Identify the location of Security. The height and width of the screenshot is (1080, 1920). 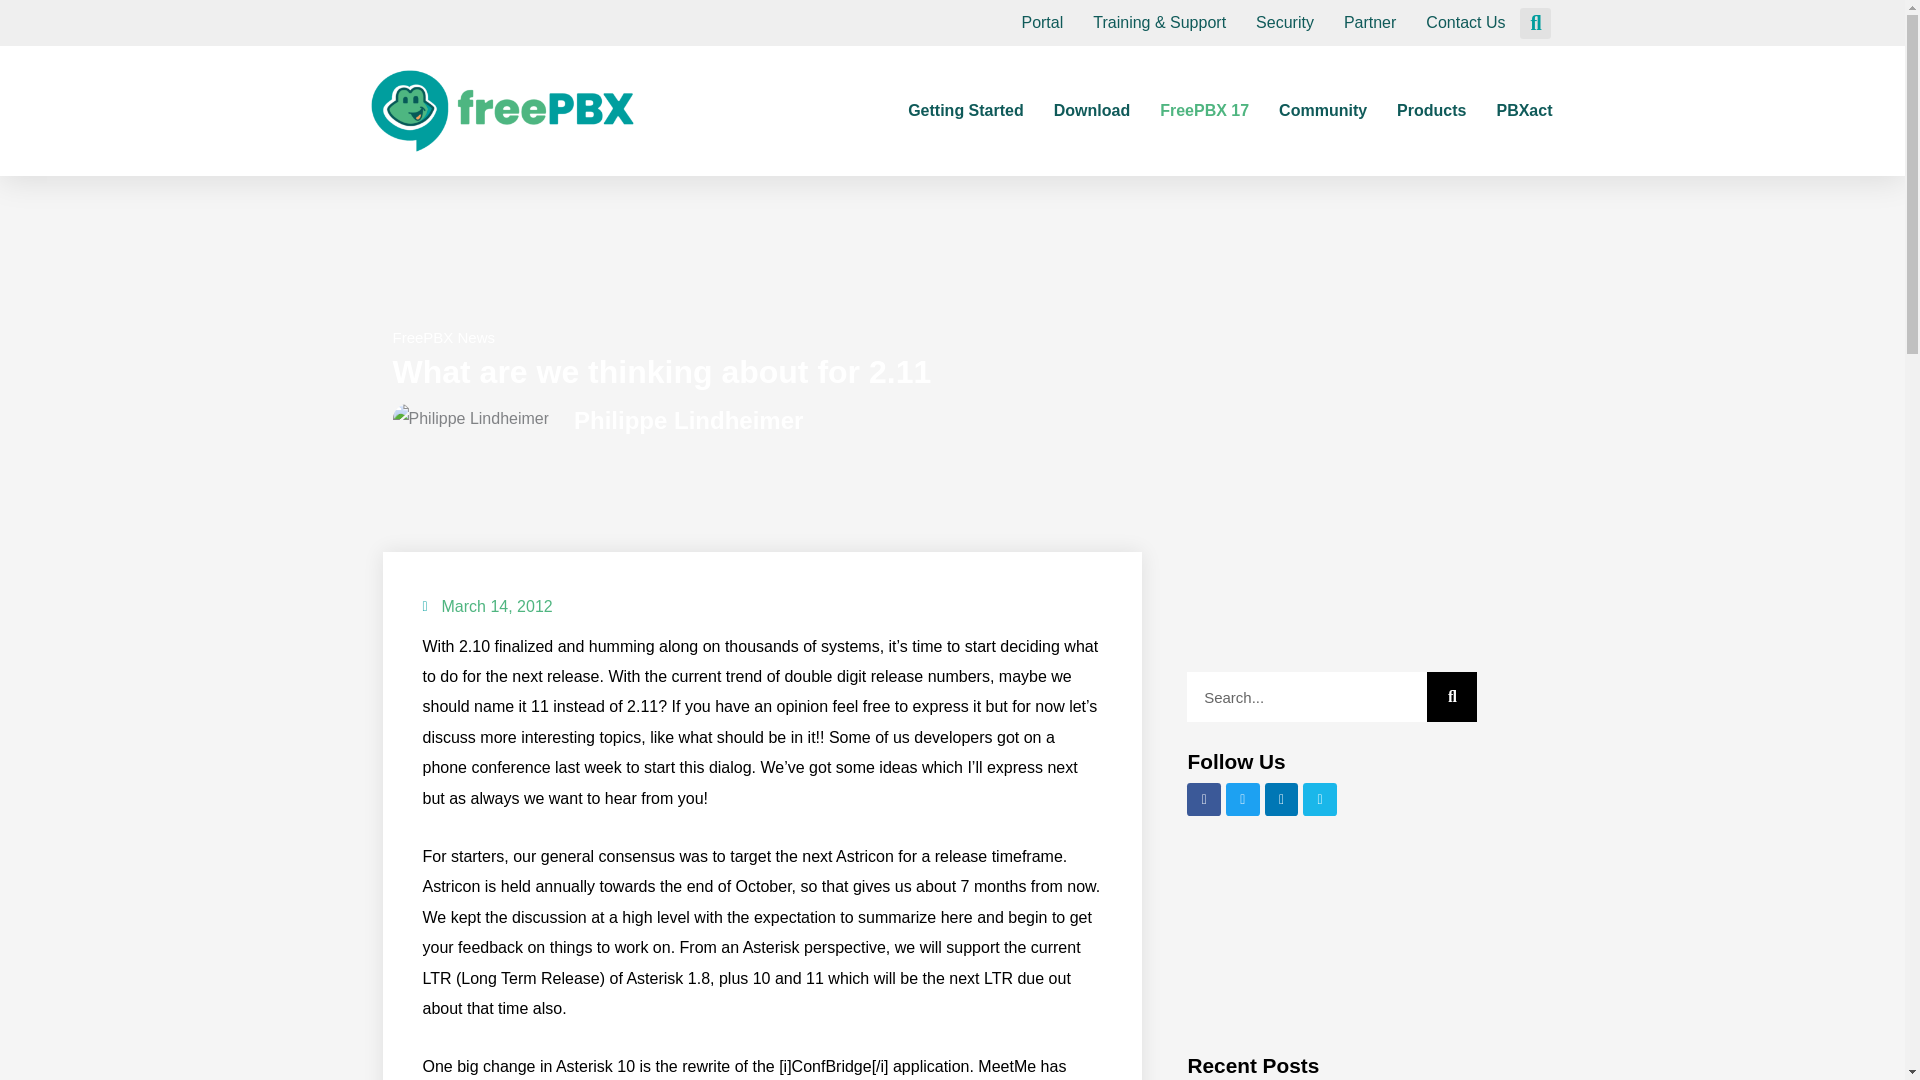
(1284, 23).